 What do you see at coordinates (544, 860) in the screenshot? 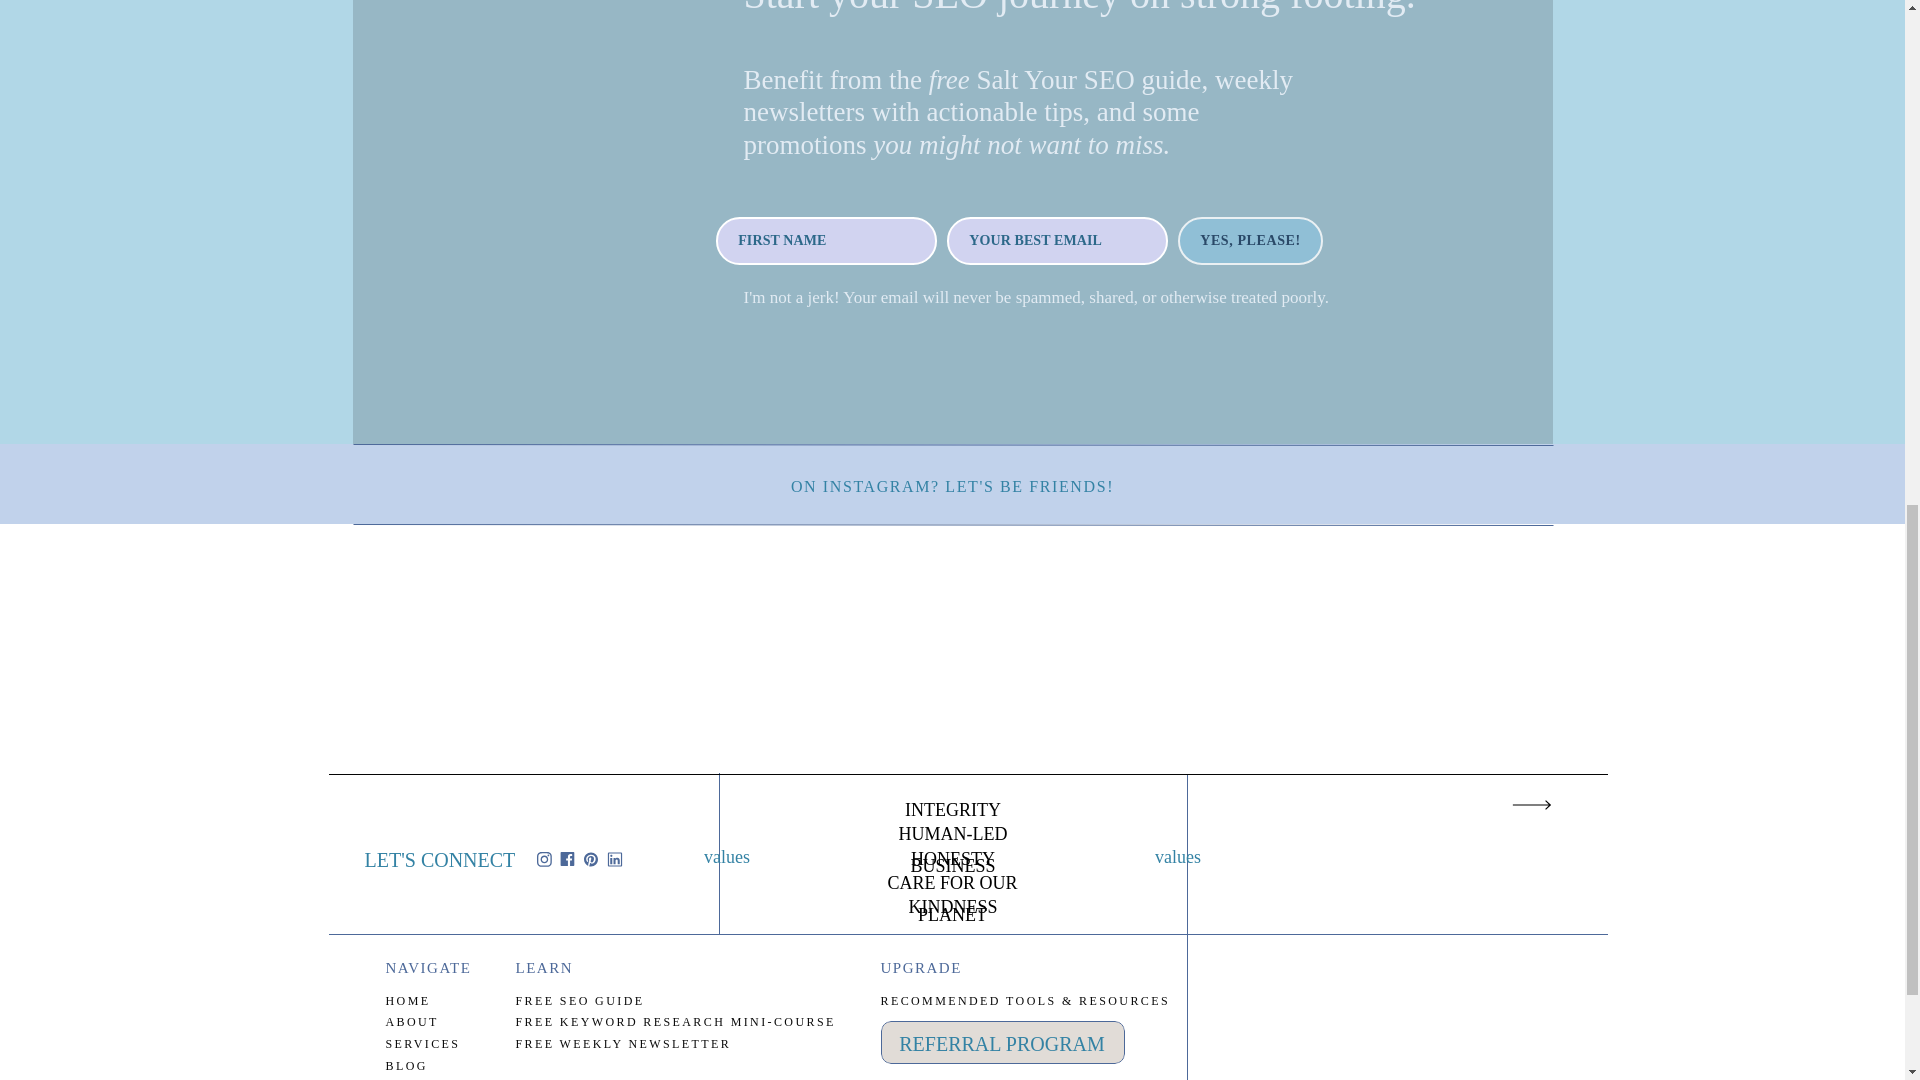
I see `Instagram-color Created with Sketch.` at bounding box center [544, 860].